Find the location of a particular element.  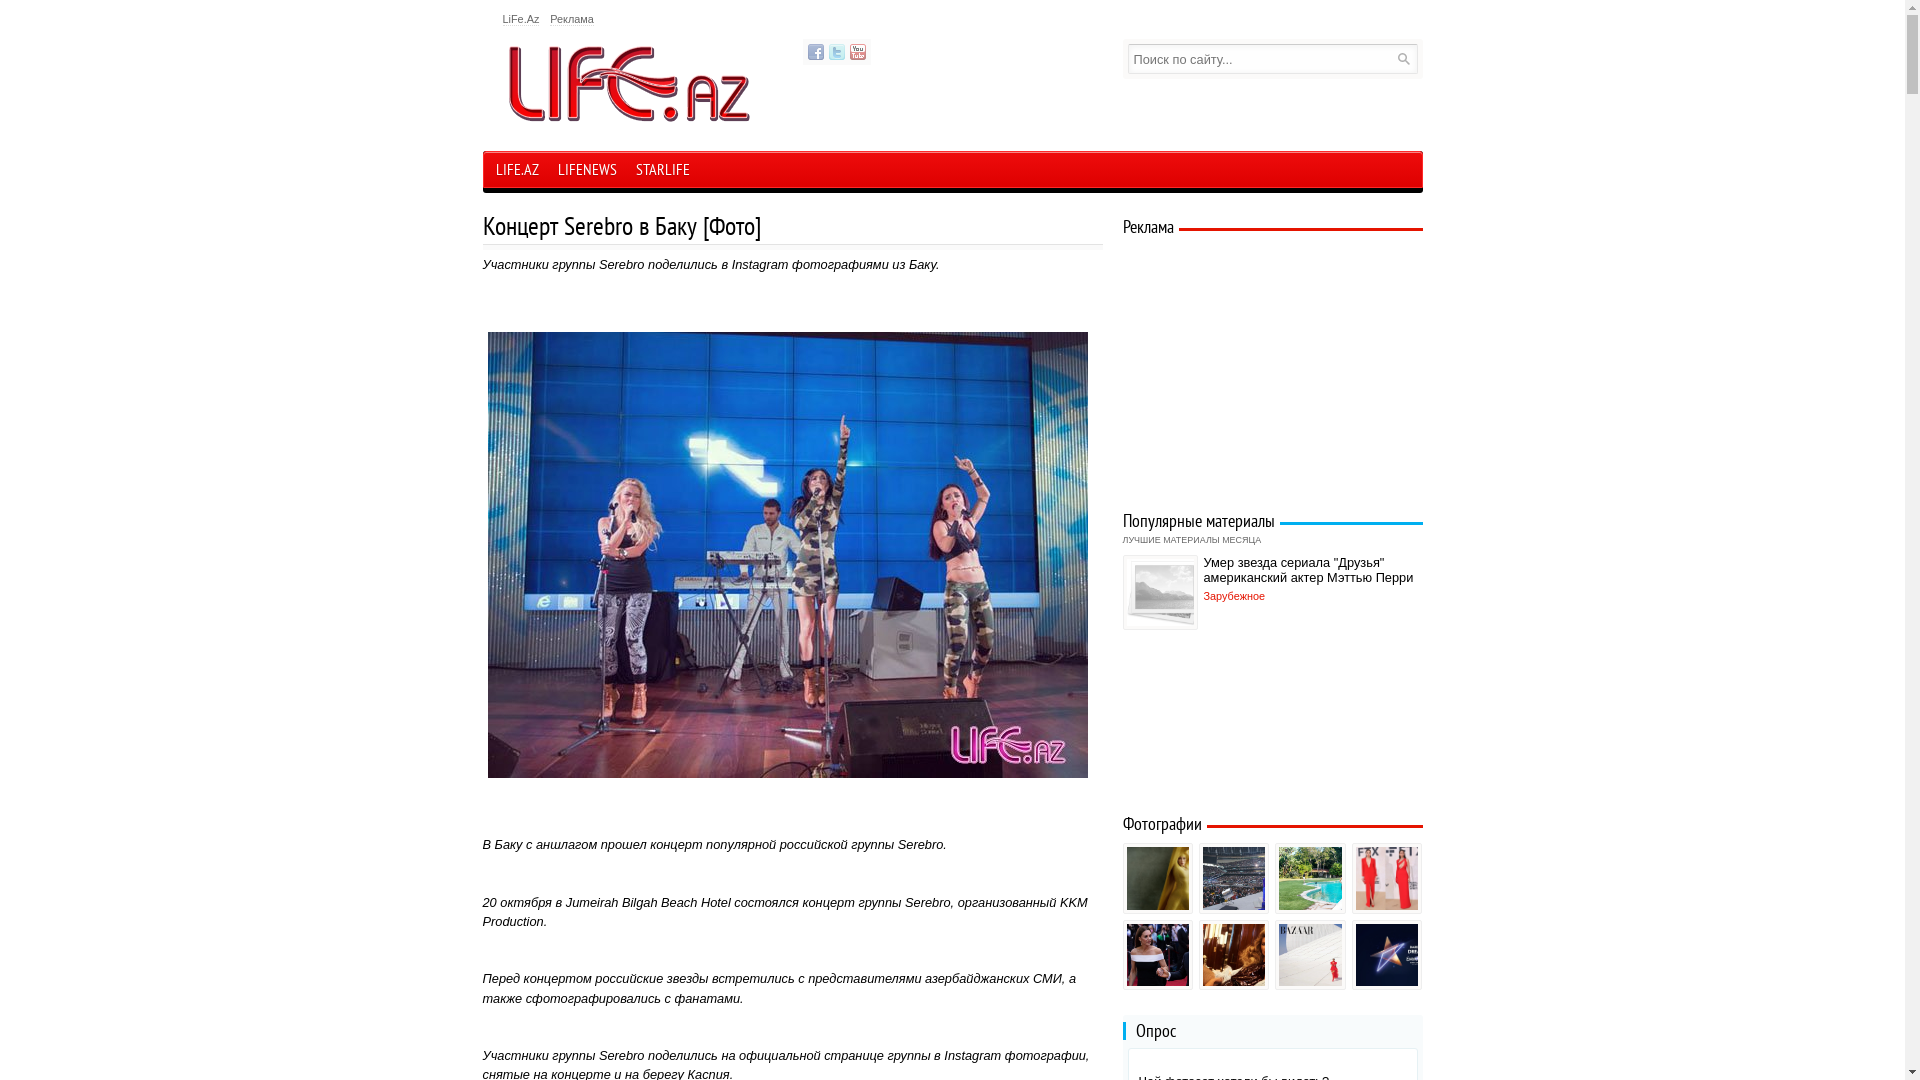

LIFENEWS is located at coordinates (586, 172).